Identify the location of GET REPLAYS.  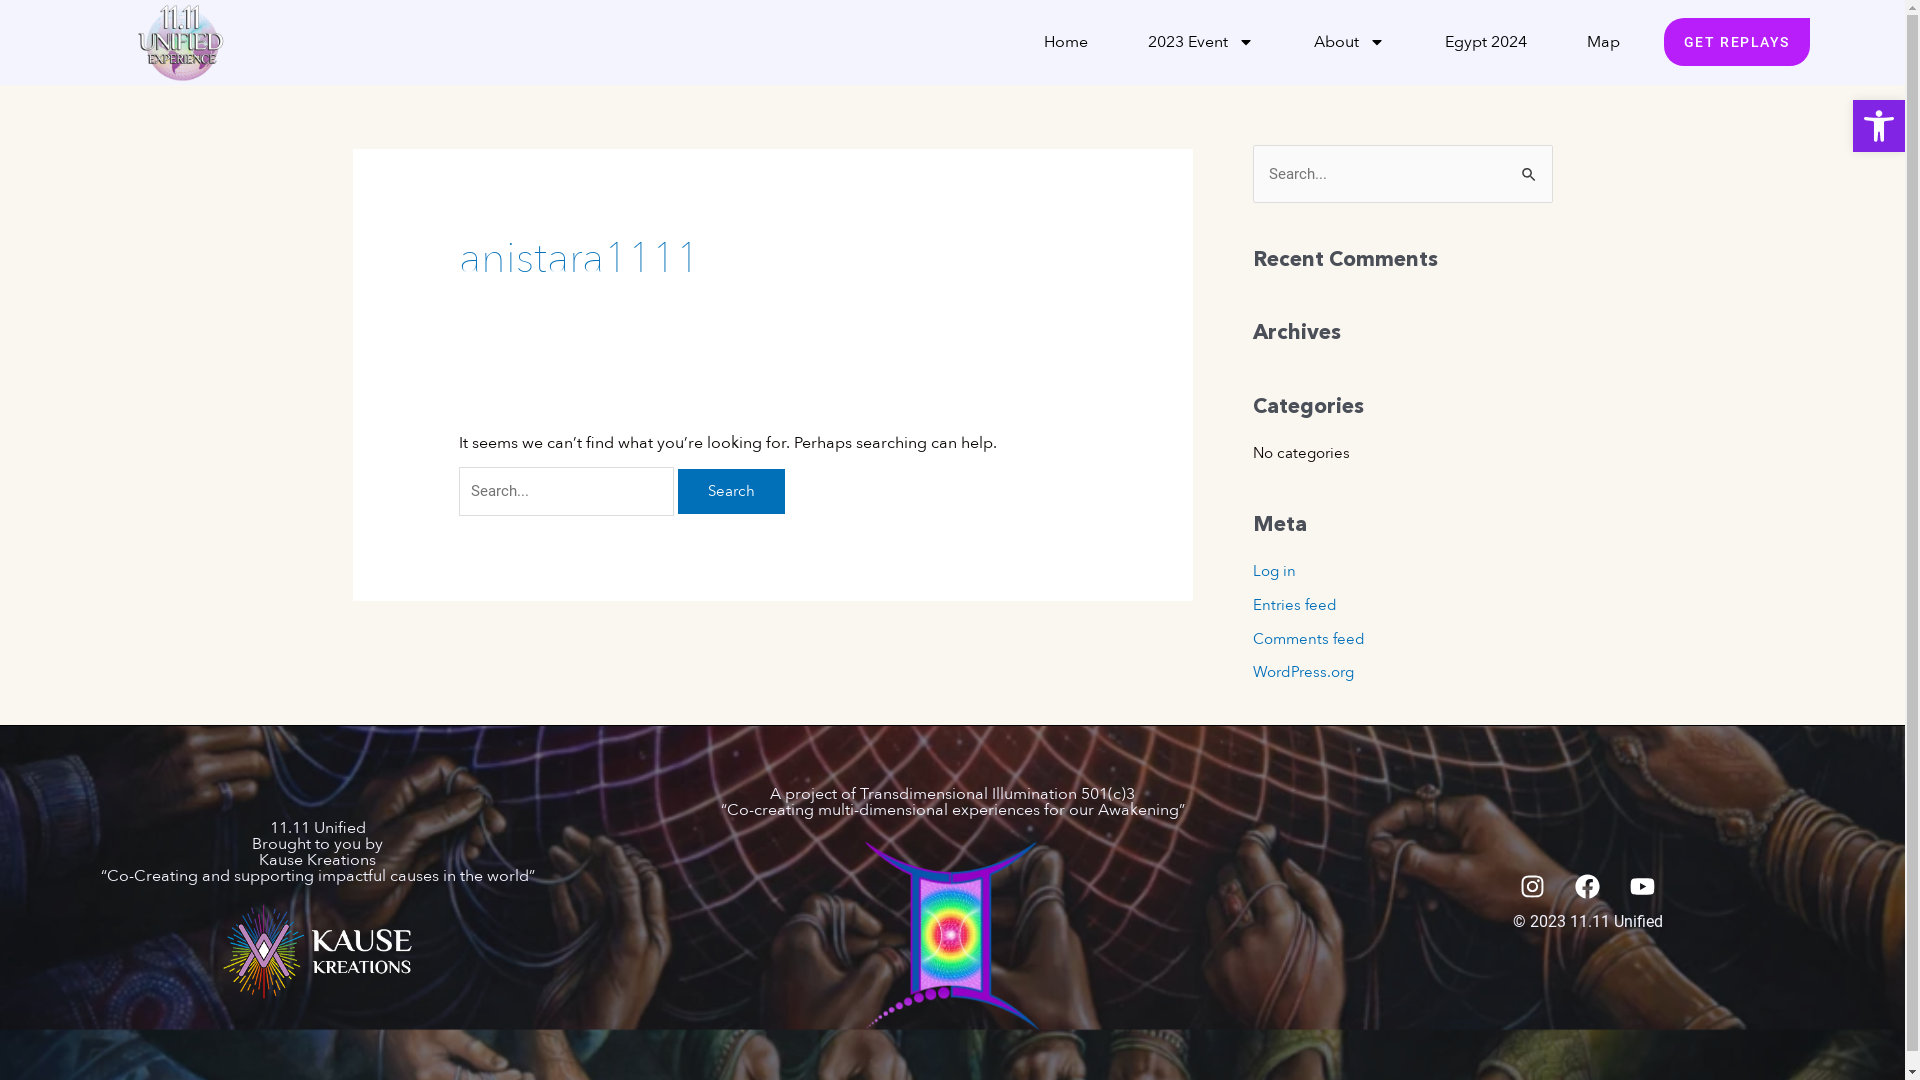
(1737, 42).